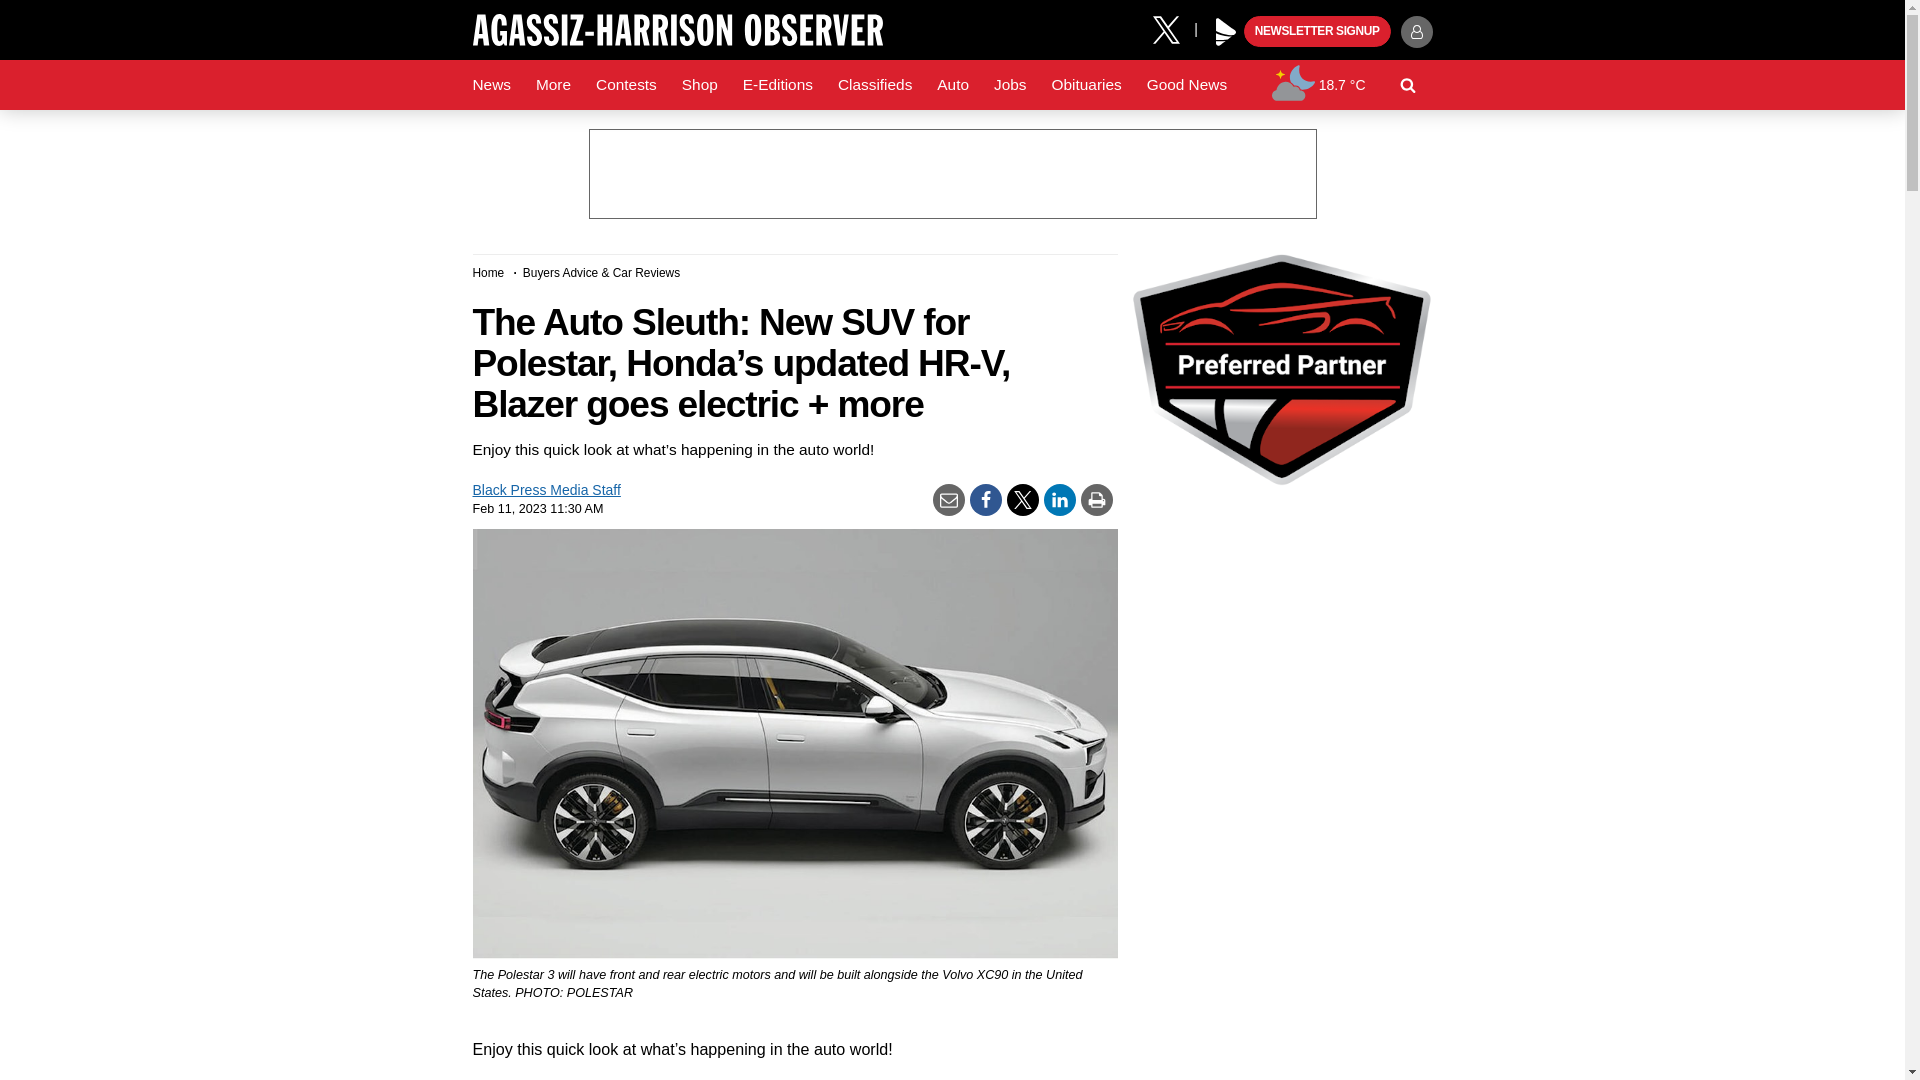  What do you see at coordinates (951, 174) in the screenshot?
I see `3rd party ad content` at bounding box center [951, 174].